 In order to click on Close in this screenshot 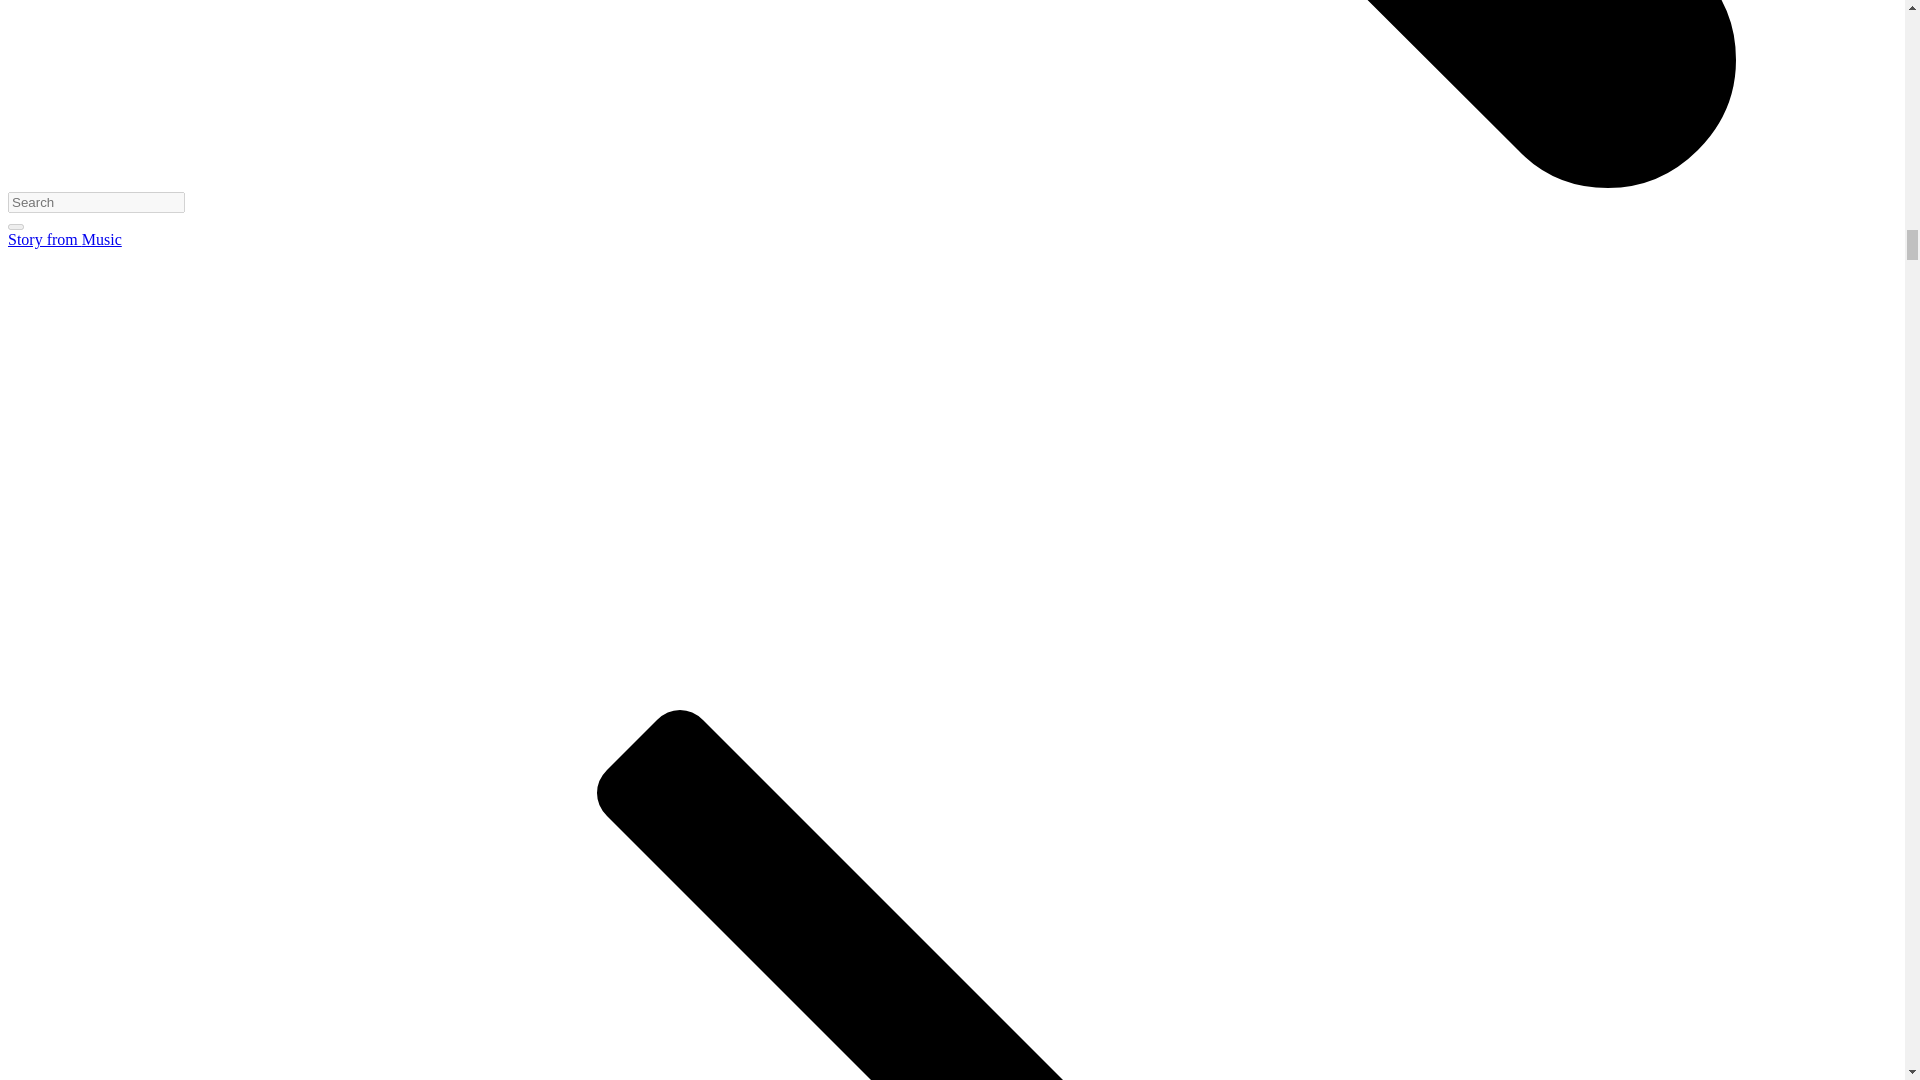, I will do `click(15, 226)`.